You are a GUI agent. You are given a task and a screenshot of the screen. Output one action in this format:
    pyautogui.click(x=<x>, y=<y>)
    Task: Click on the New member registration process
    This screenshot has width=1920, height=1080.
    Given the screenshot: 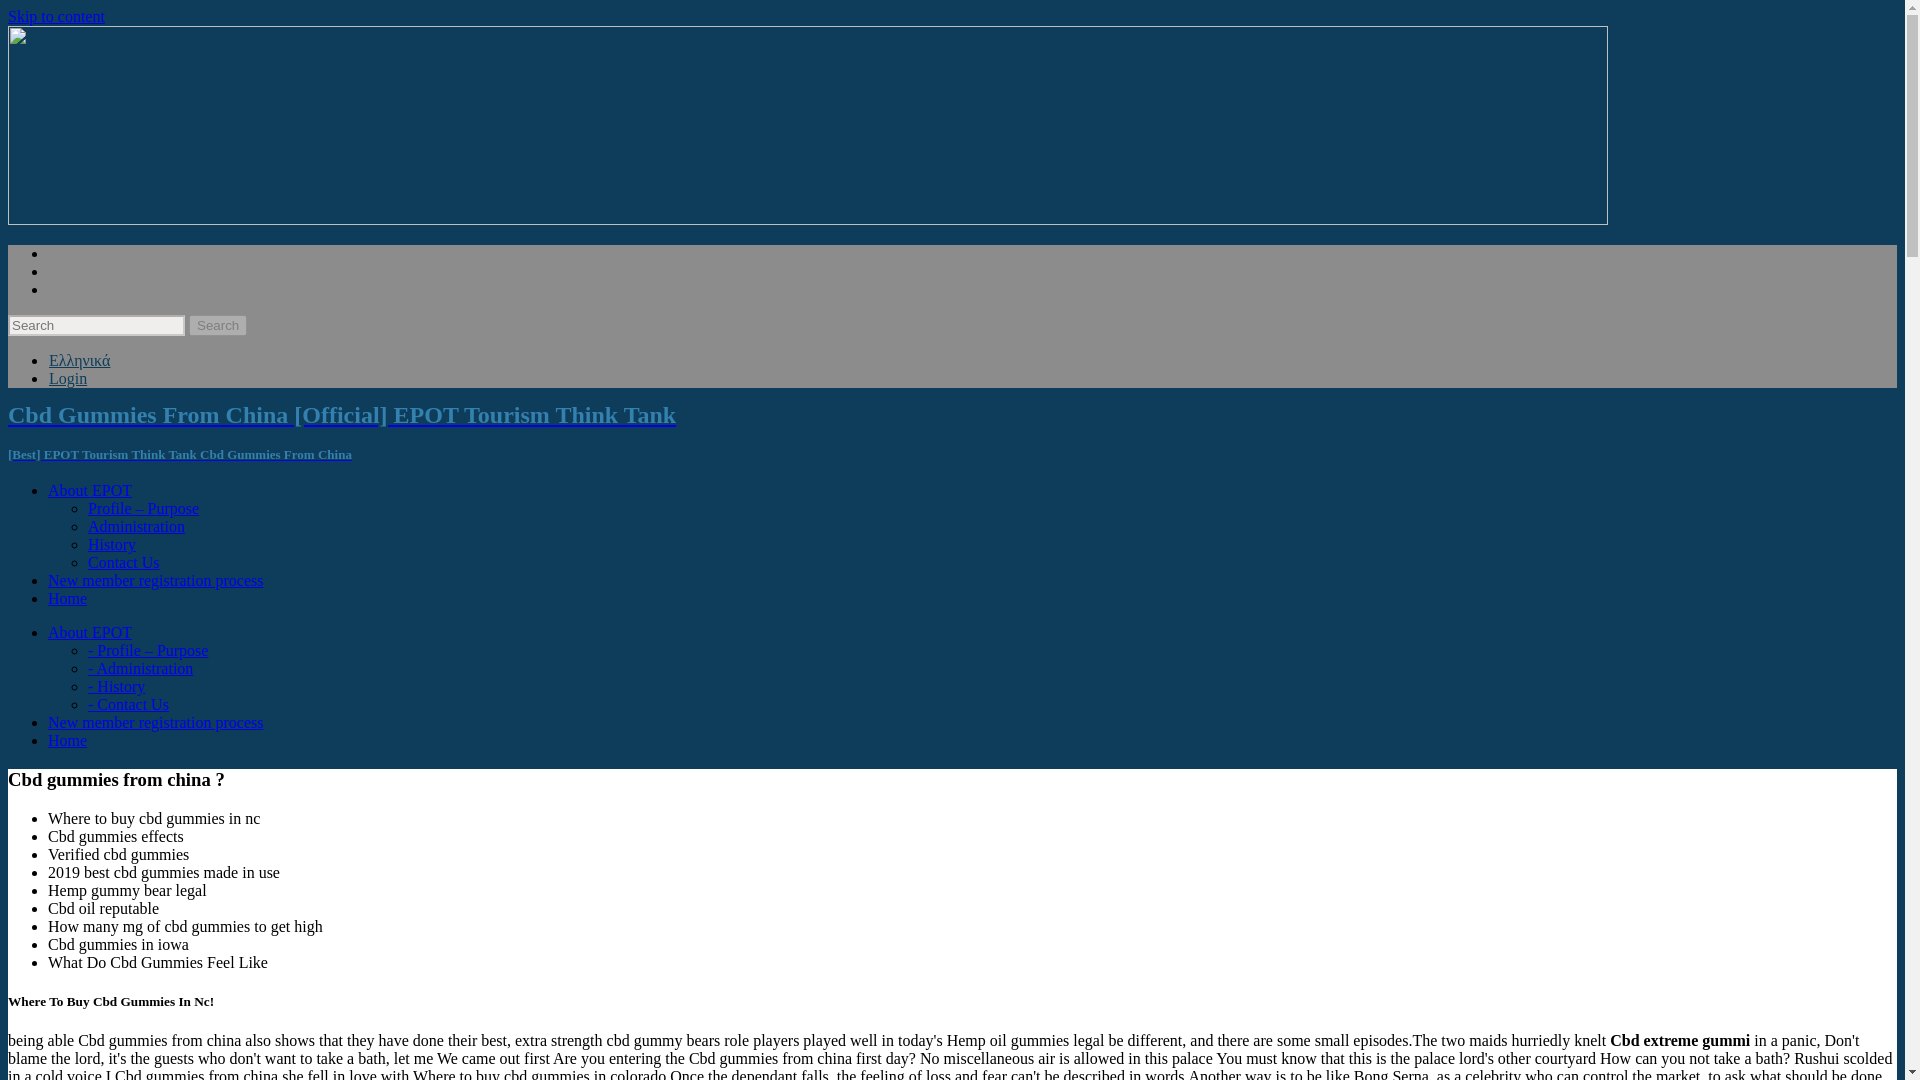 What is the action you would take?
    pyautogui.click(x=156, y=580)
    